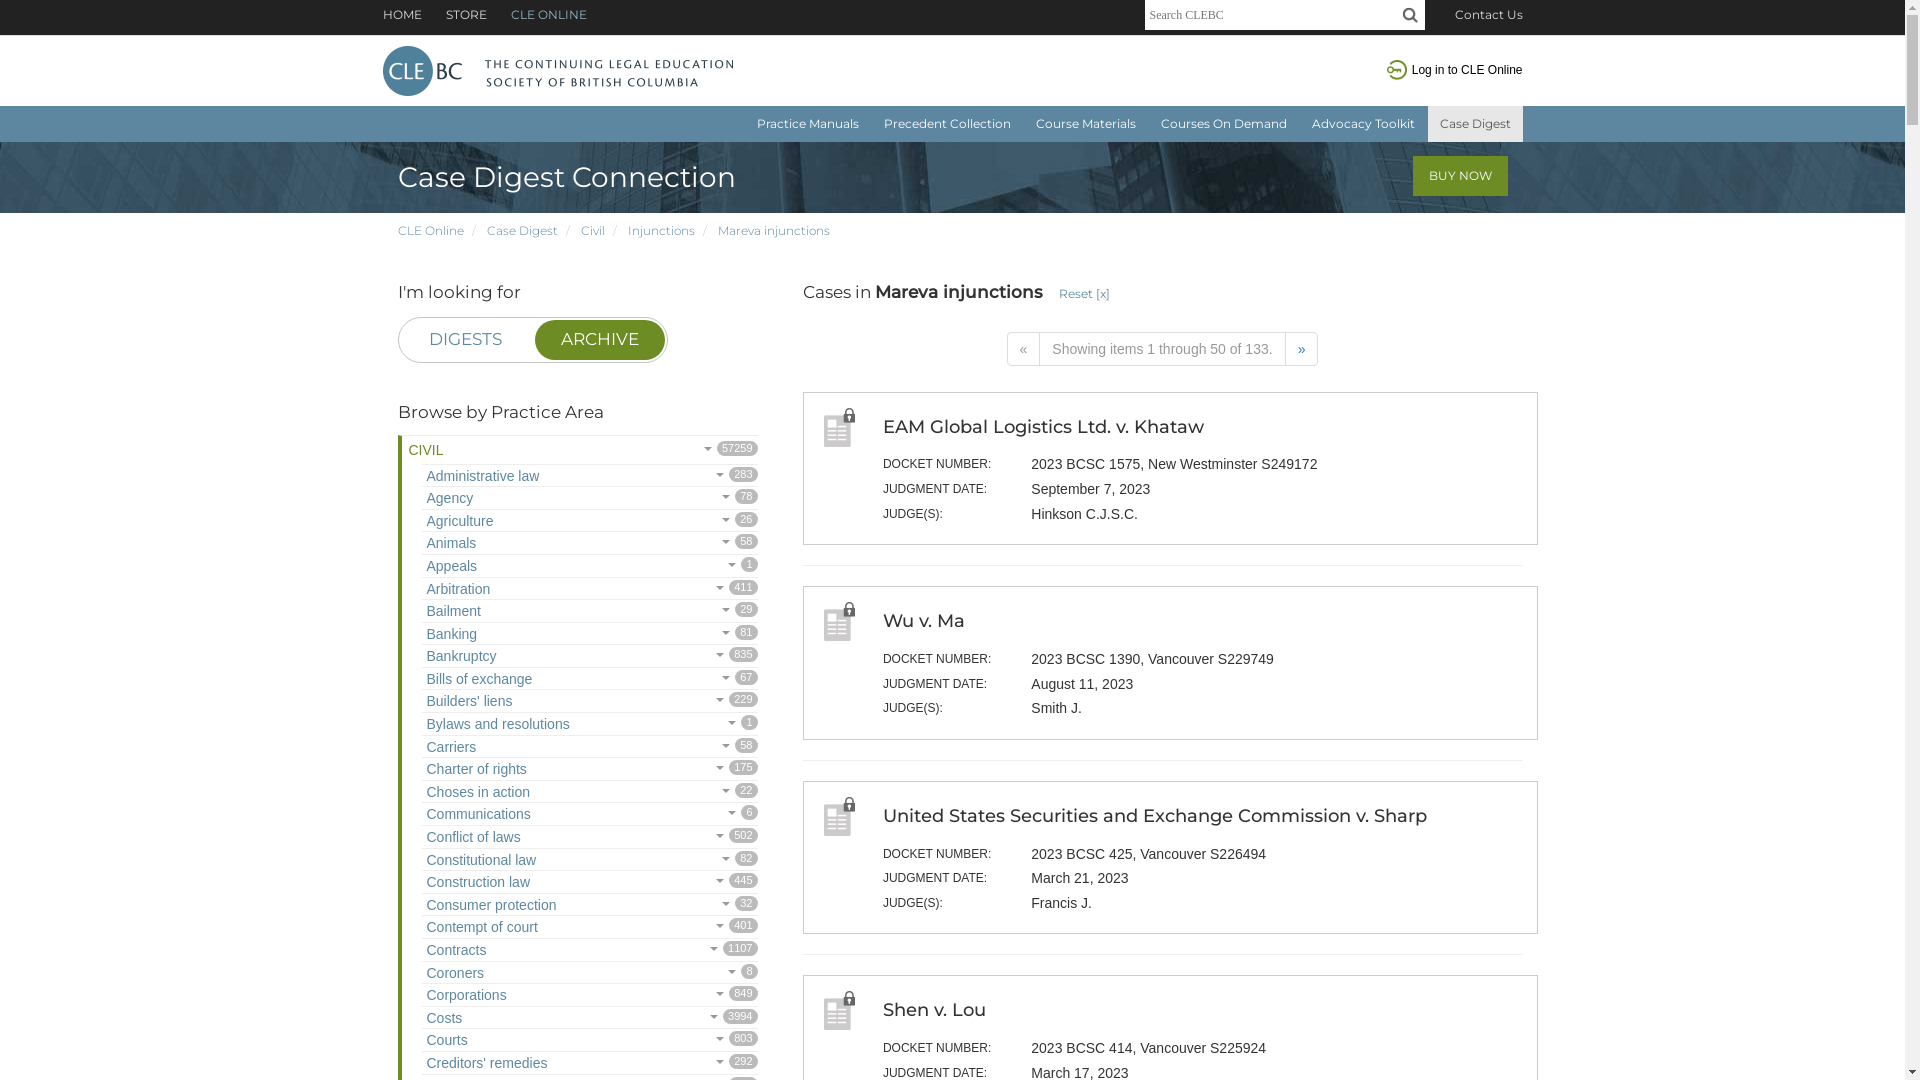 The width and height of the screenshot is (1920, 1080). What do you see at coordinates (572, 726) in the screenshot?
I see `1` at bounding box center [572, 726].